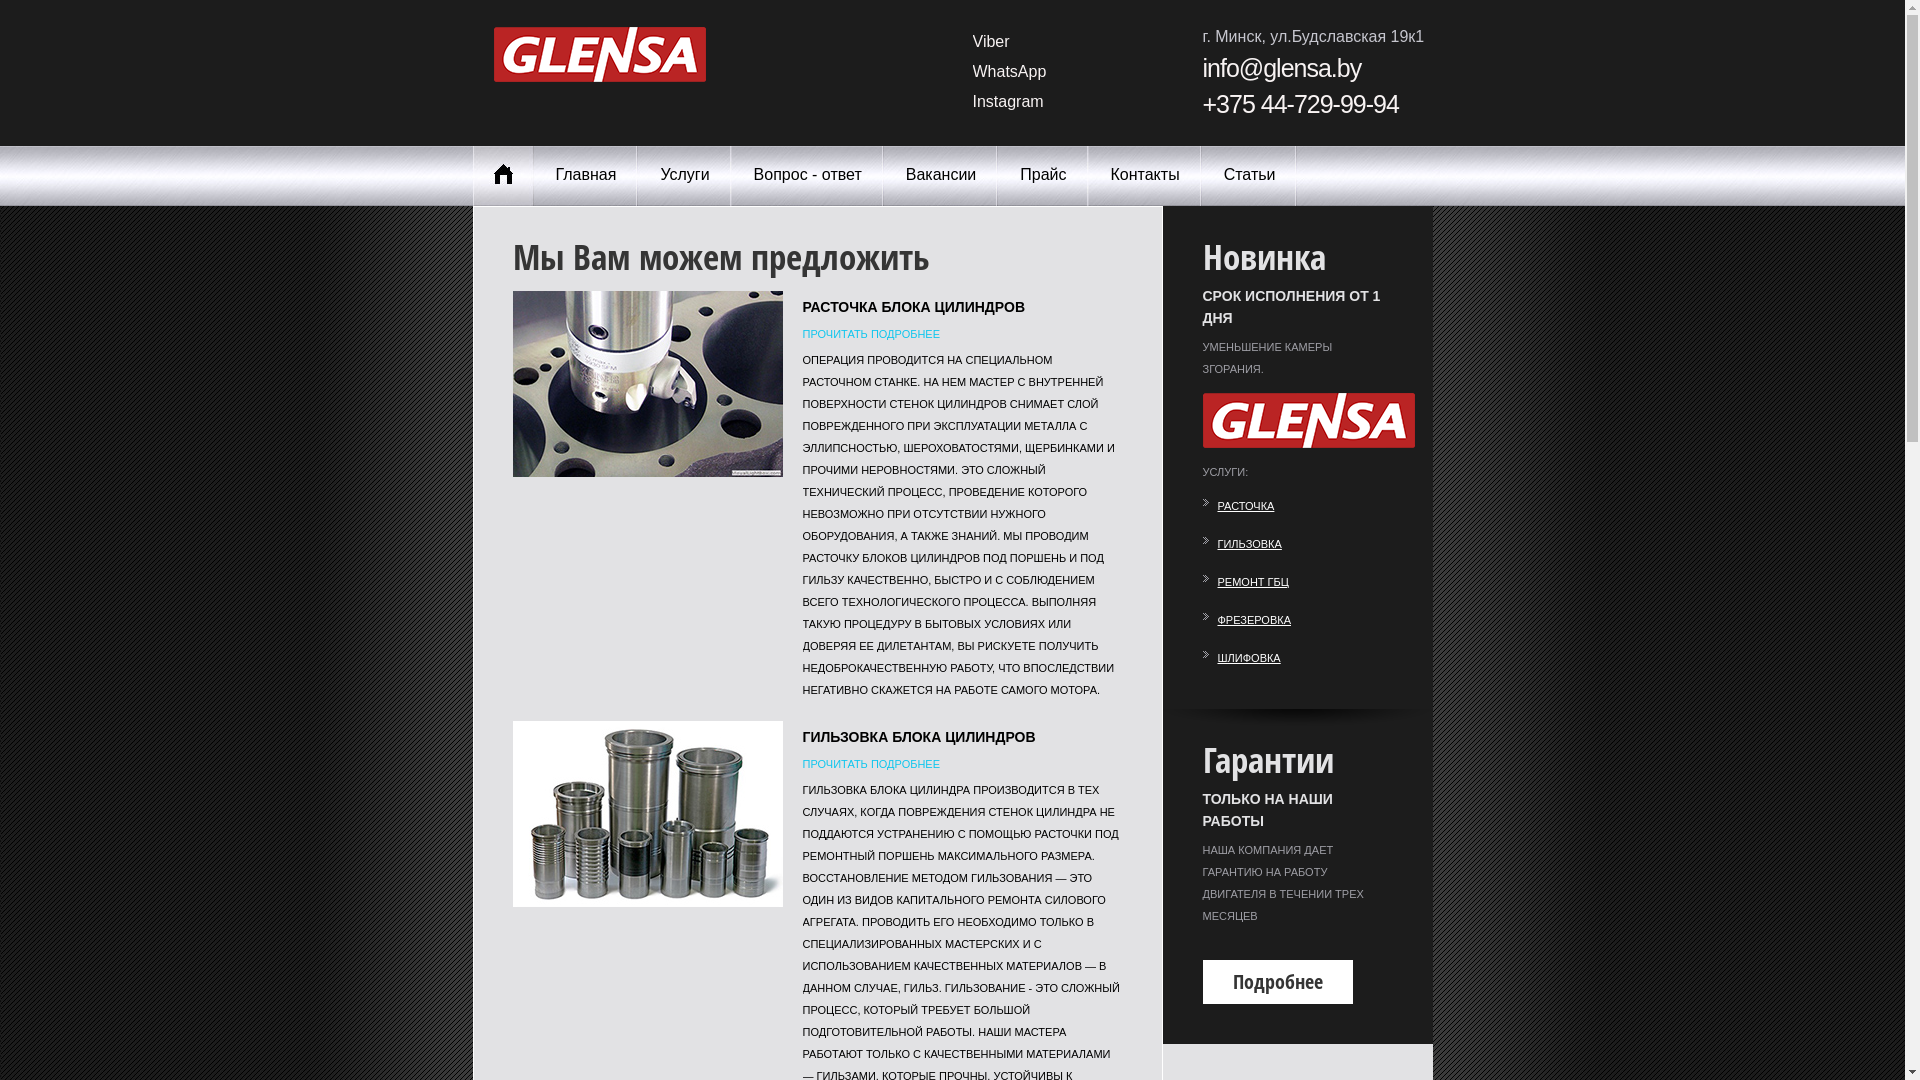 The image size is (1920, 1080). What do you see at coordinates (1008, 102) in the screenshot?
I see `Instagram` at bounding box center [1008, 102].